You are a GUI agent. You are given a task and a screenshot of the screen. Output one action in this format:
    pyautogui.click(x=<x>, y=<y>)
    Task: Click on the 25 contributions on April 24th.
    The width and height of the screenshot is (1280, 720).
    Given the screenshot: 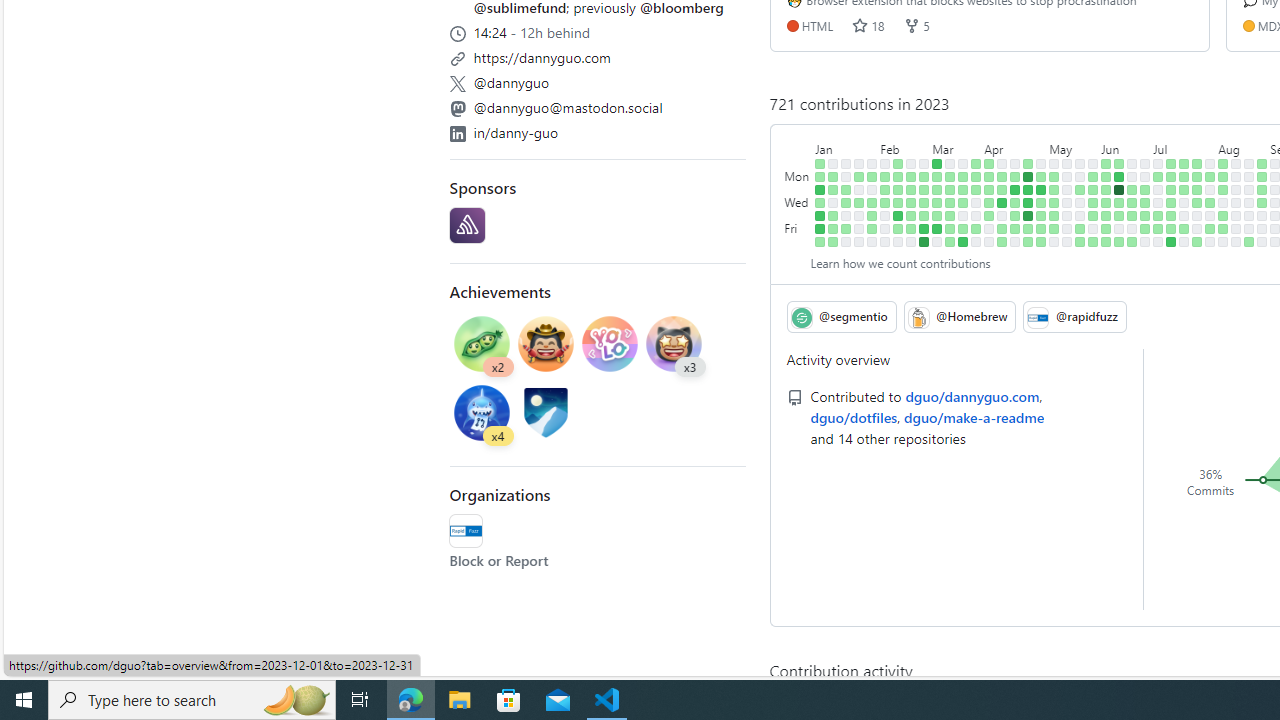 What is the action you would take?
    pyautogui.click(x=1028, y=176)
    